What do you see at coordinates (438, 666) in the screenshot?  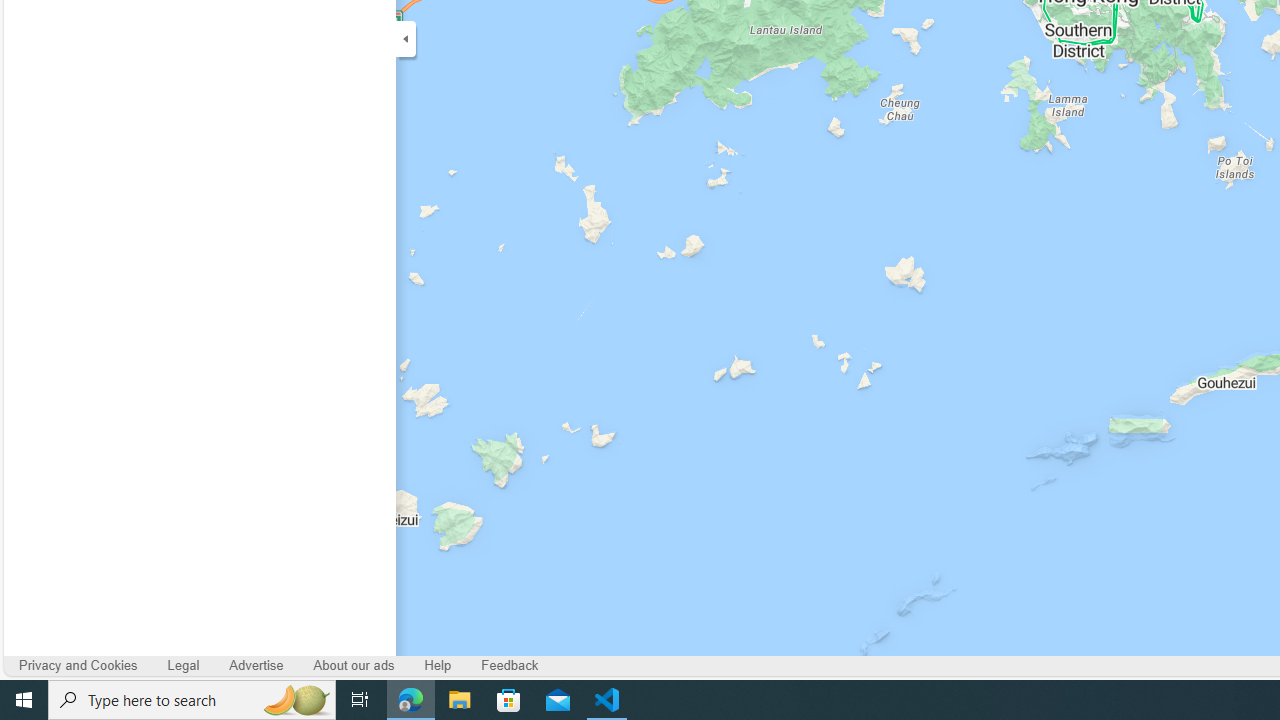 I see `Help` at bounding box center [438, 666].